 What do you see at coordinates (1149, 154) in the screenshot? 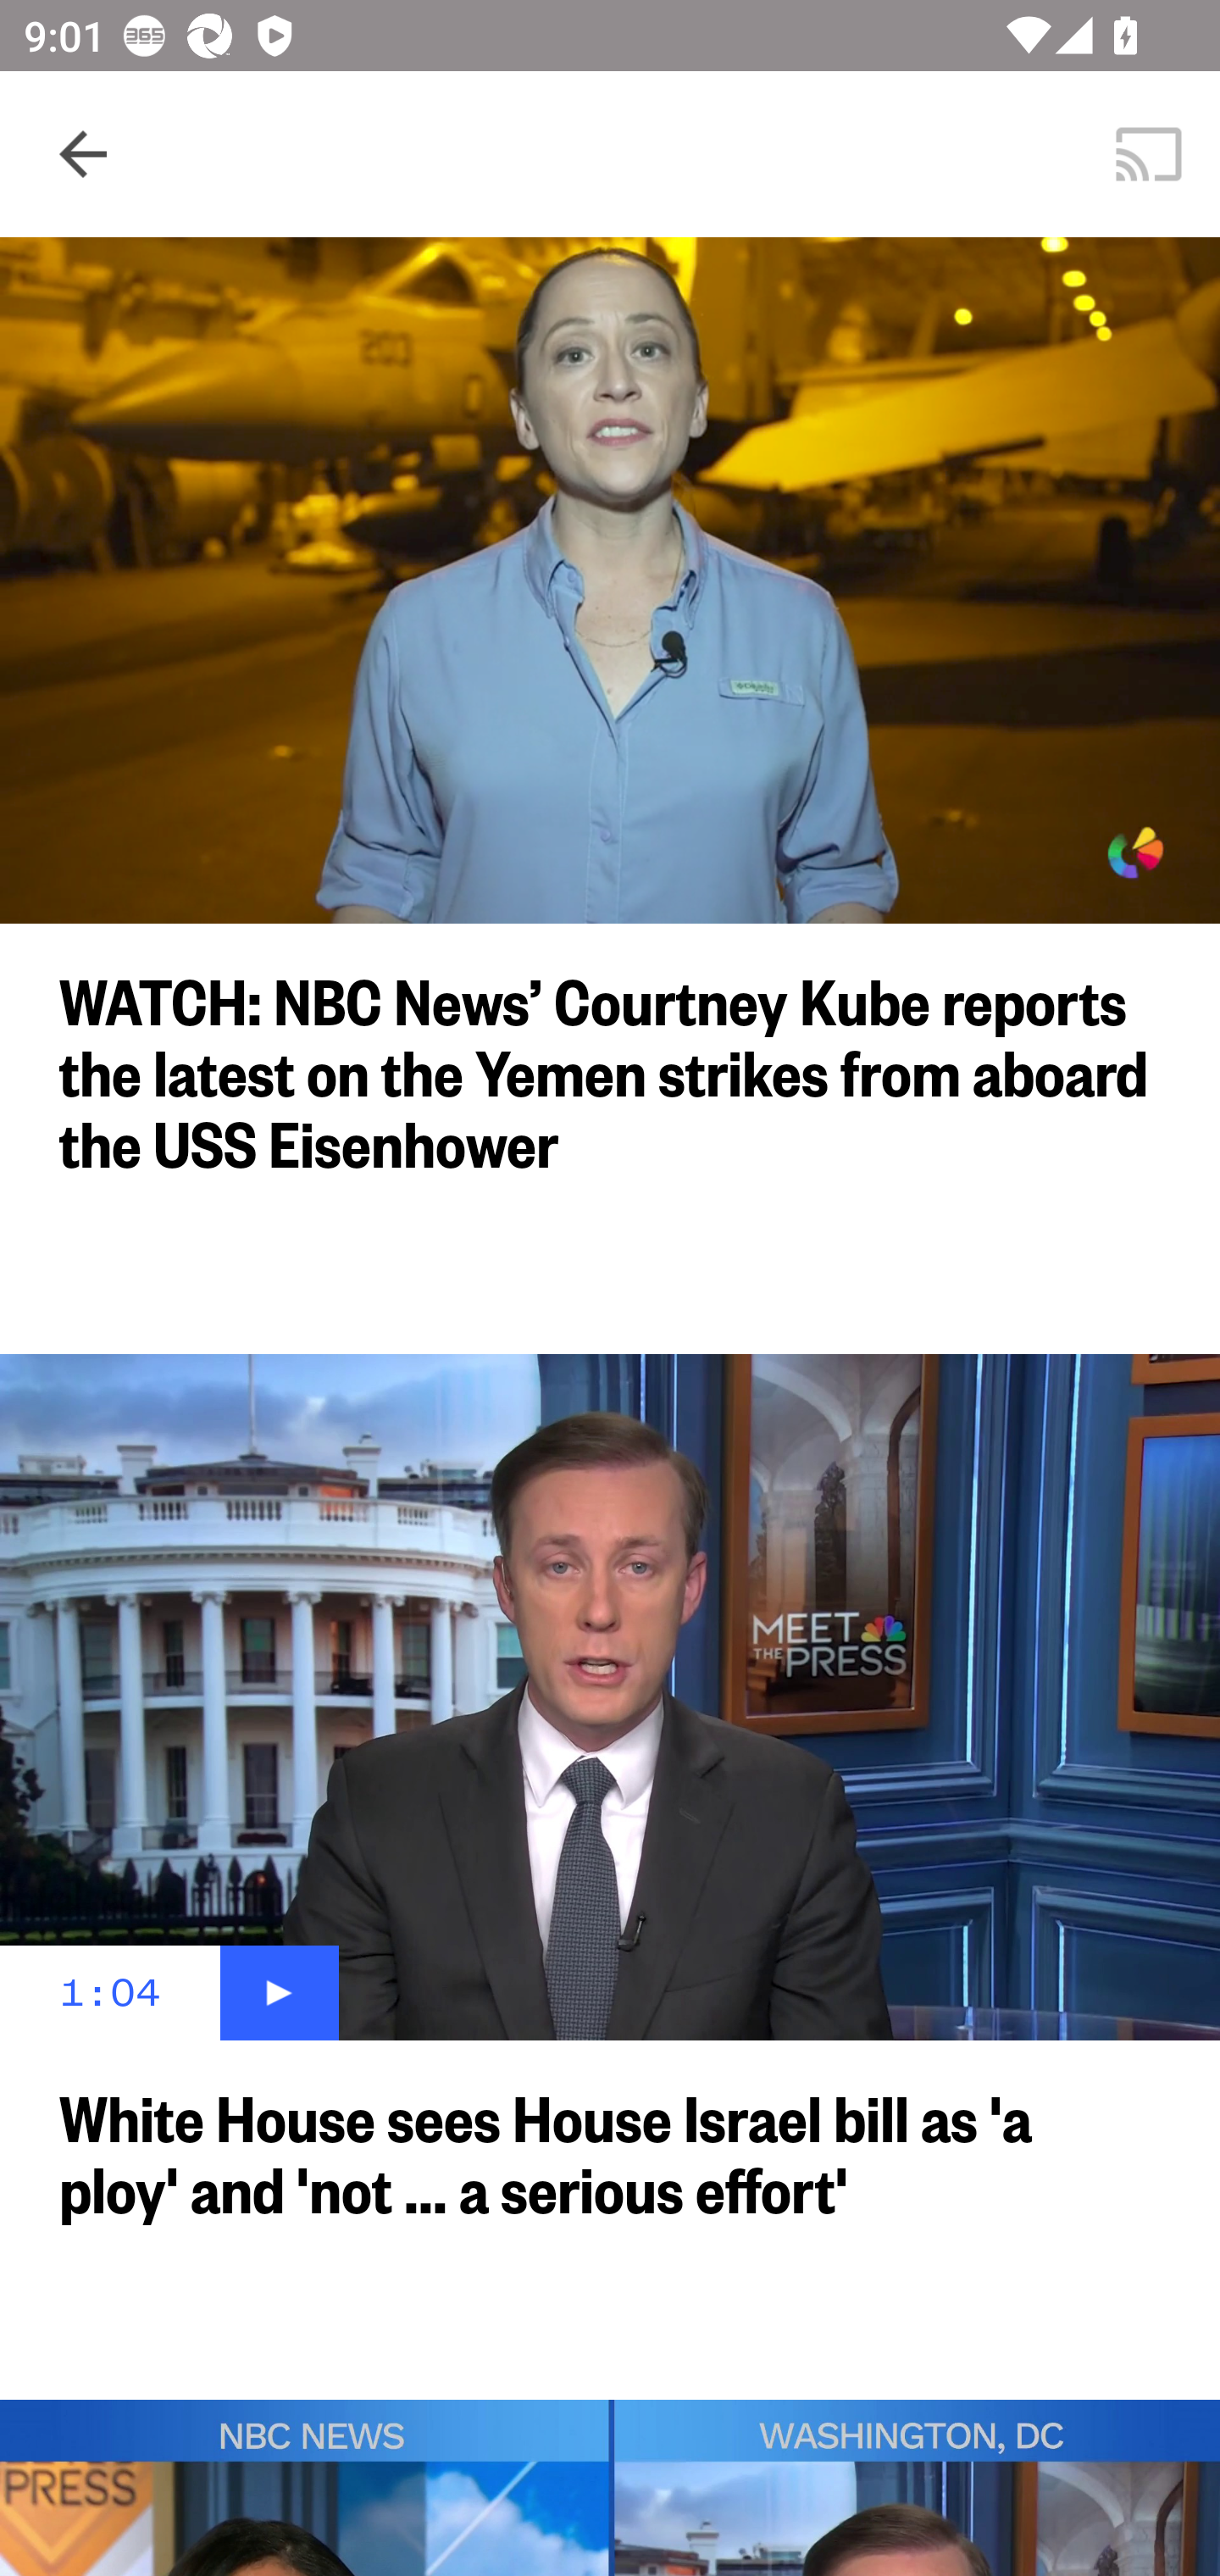
I see `Cast. Disconnected` at bounding box center [1149, 154].